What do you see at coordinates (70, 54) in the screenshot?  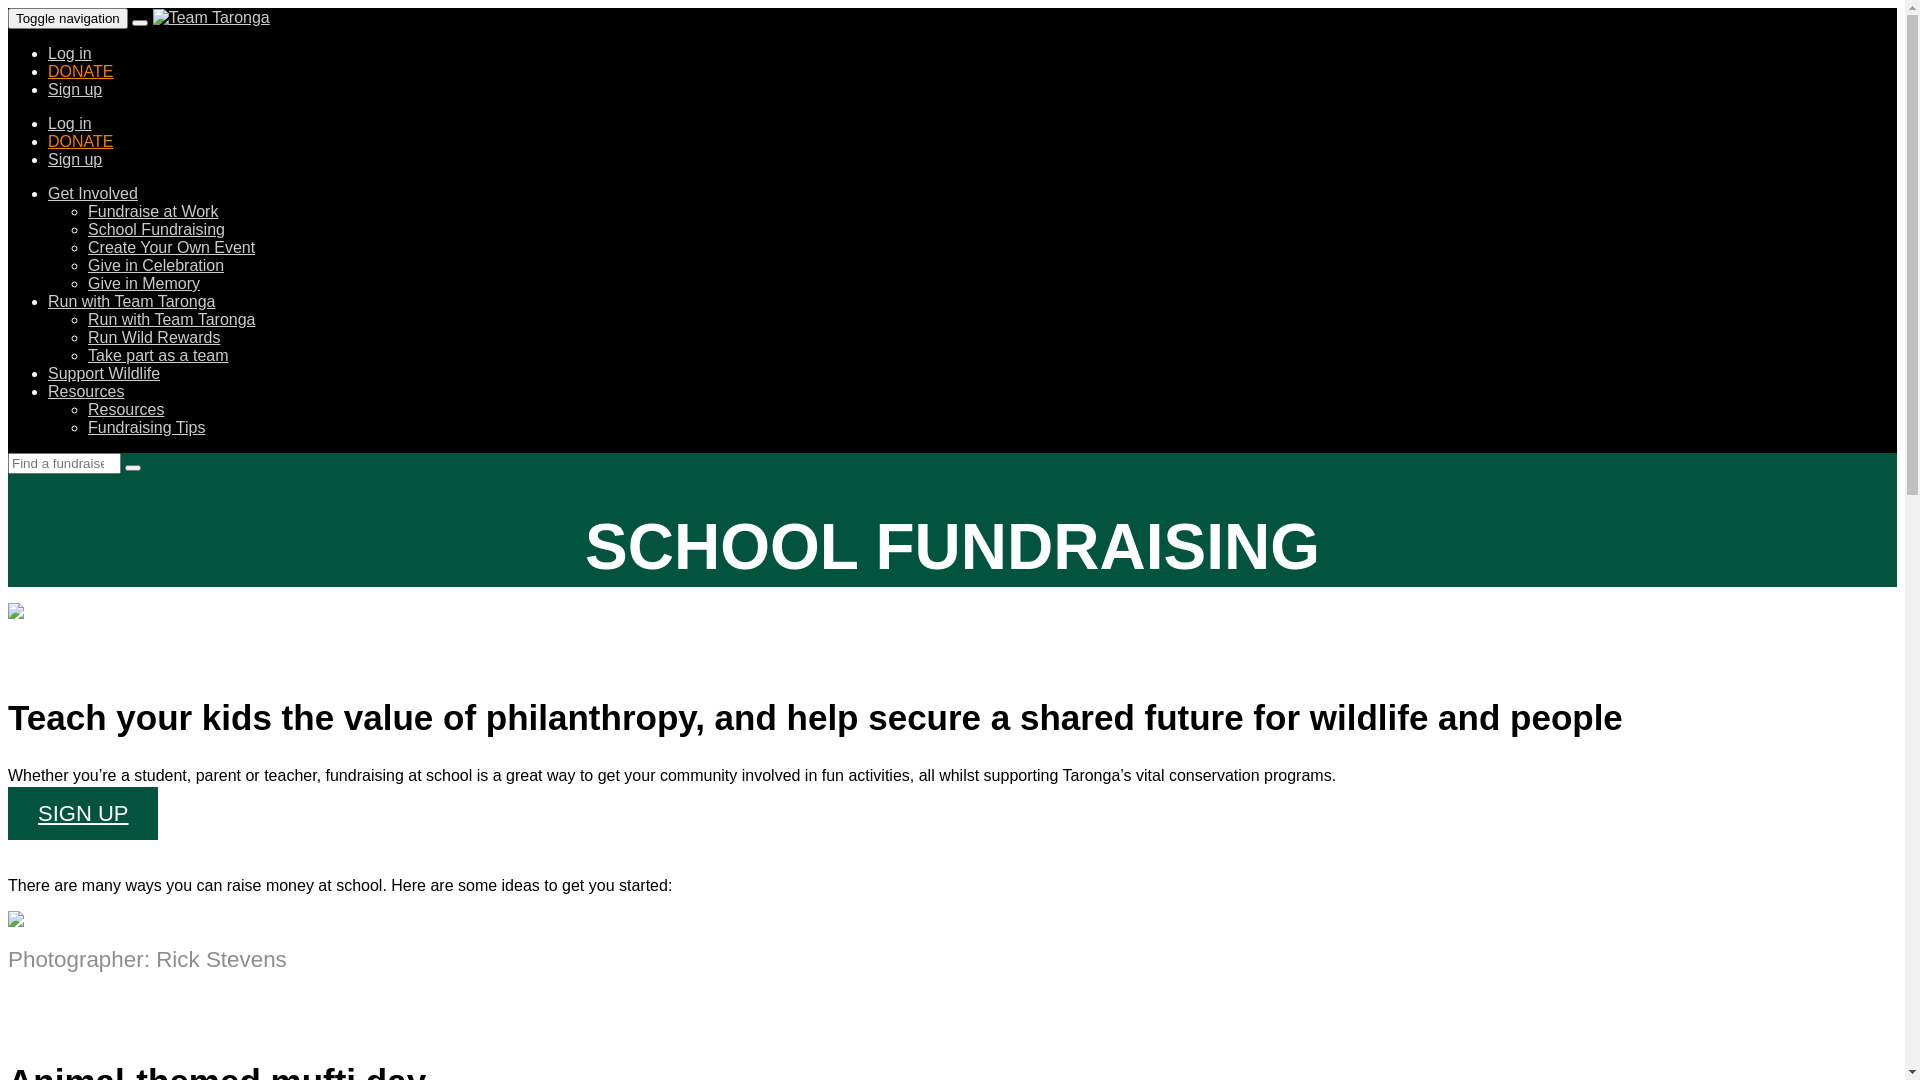 I see `Log in` at bounding box center [70, 54].